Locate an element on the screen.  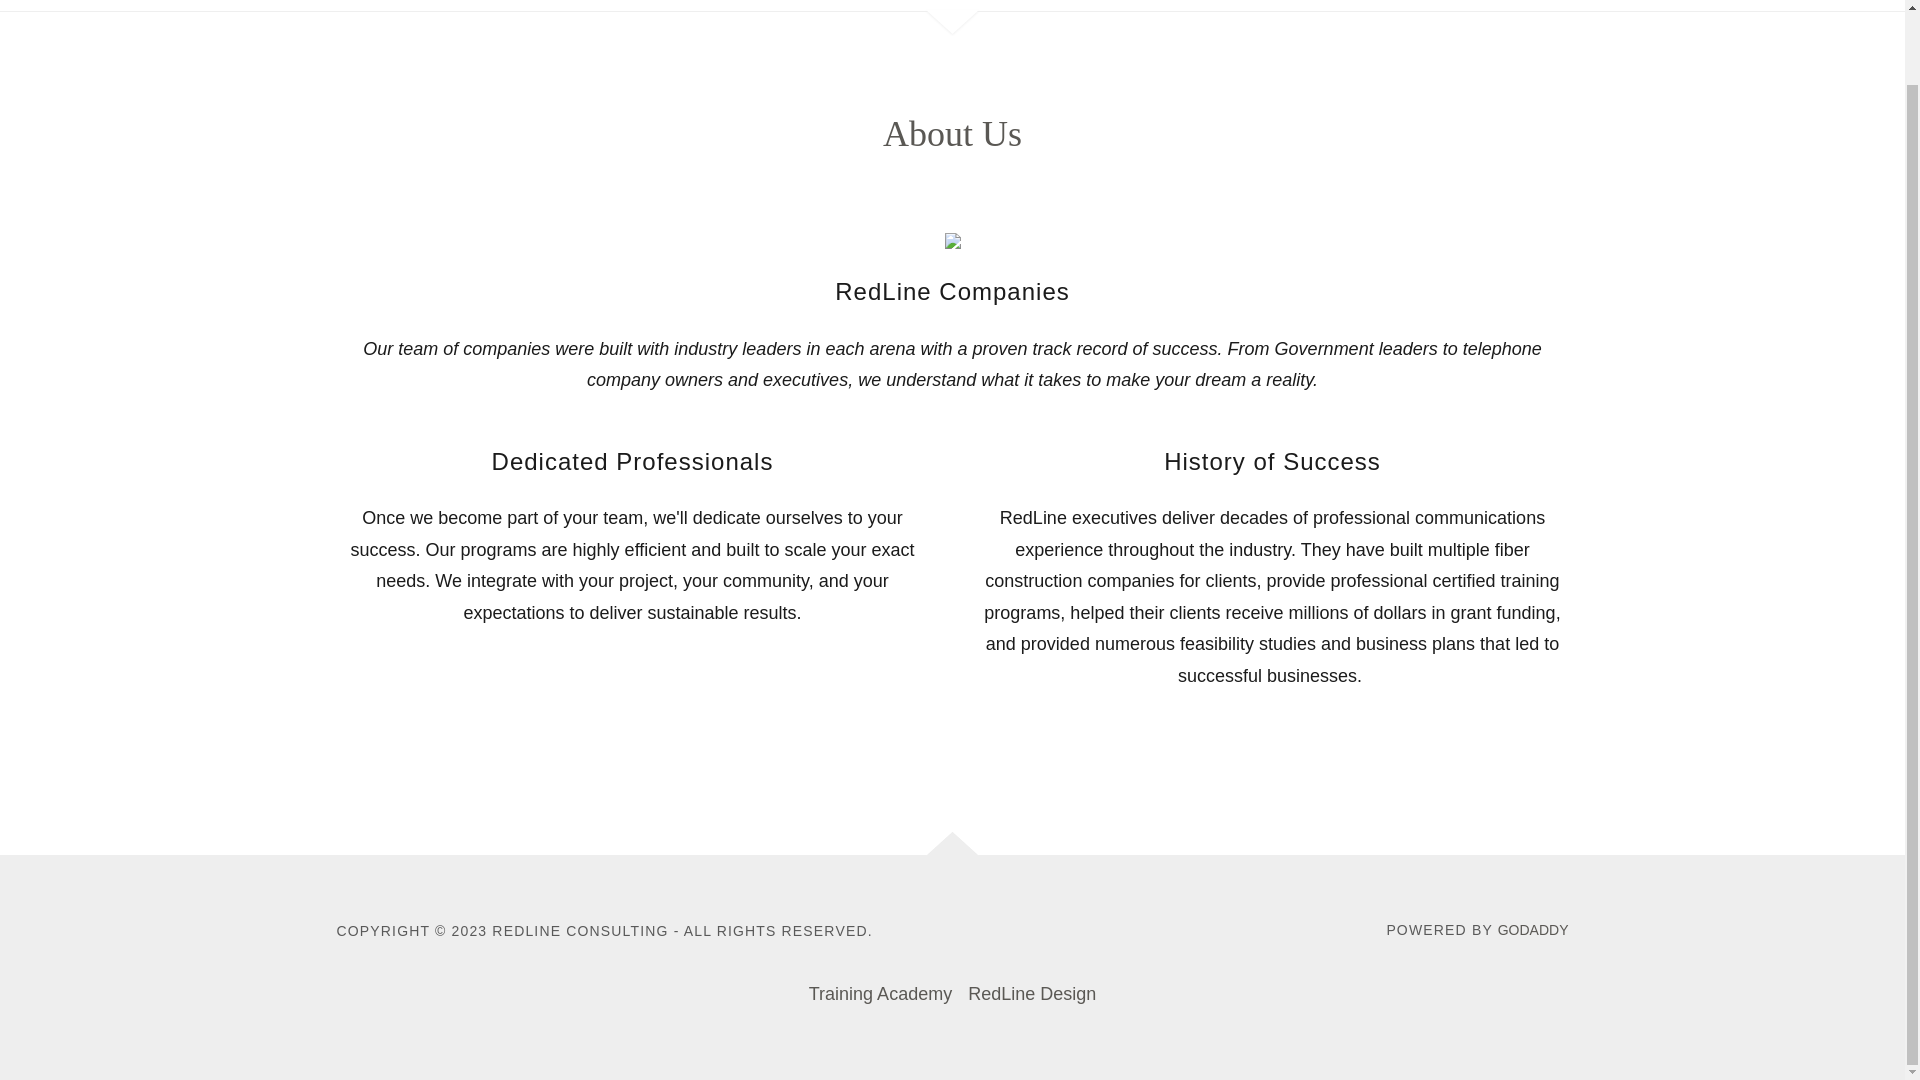
GODADDY is located at coordinates (1532, 930).